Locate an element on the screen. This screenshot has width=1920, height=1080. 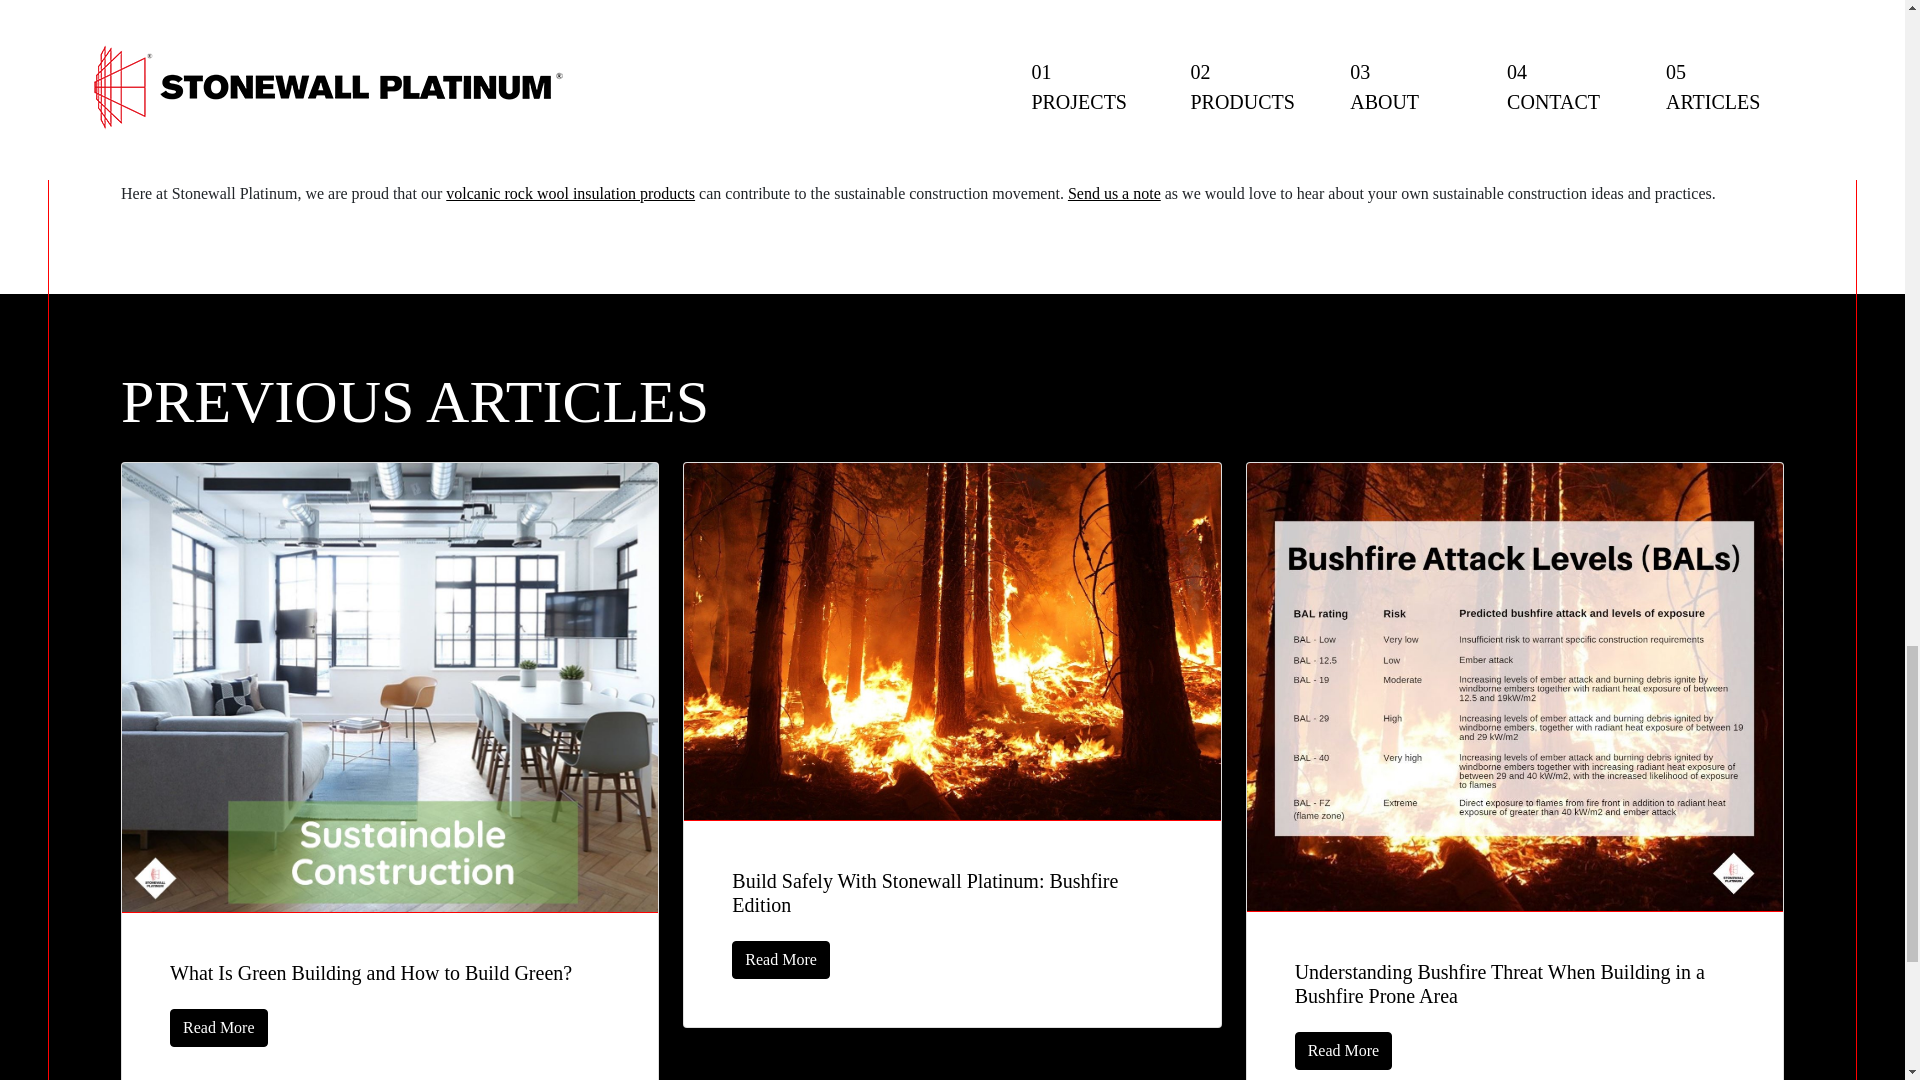
Read More is located at coordinates (1344, 1051).